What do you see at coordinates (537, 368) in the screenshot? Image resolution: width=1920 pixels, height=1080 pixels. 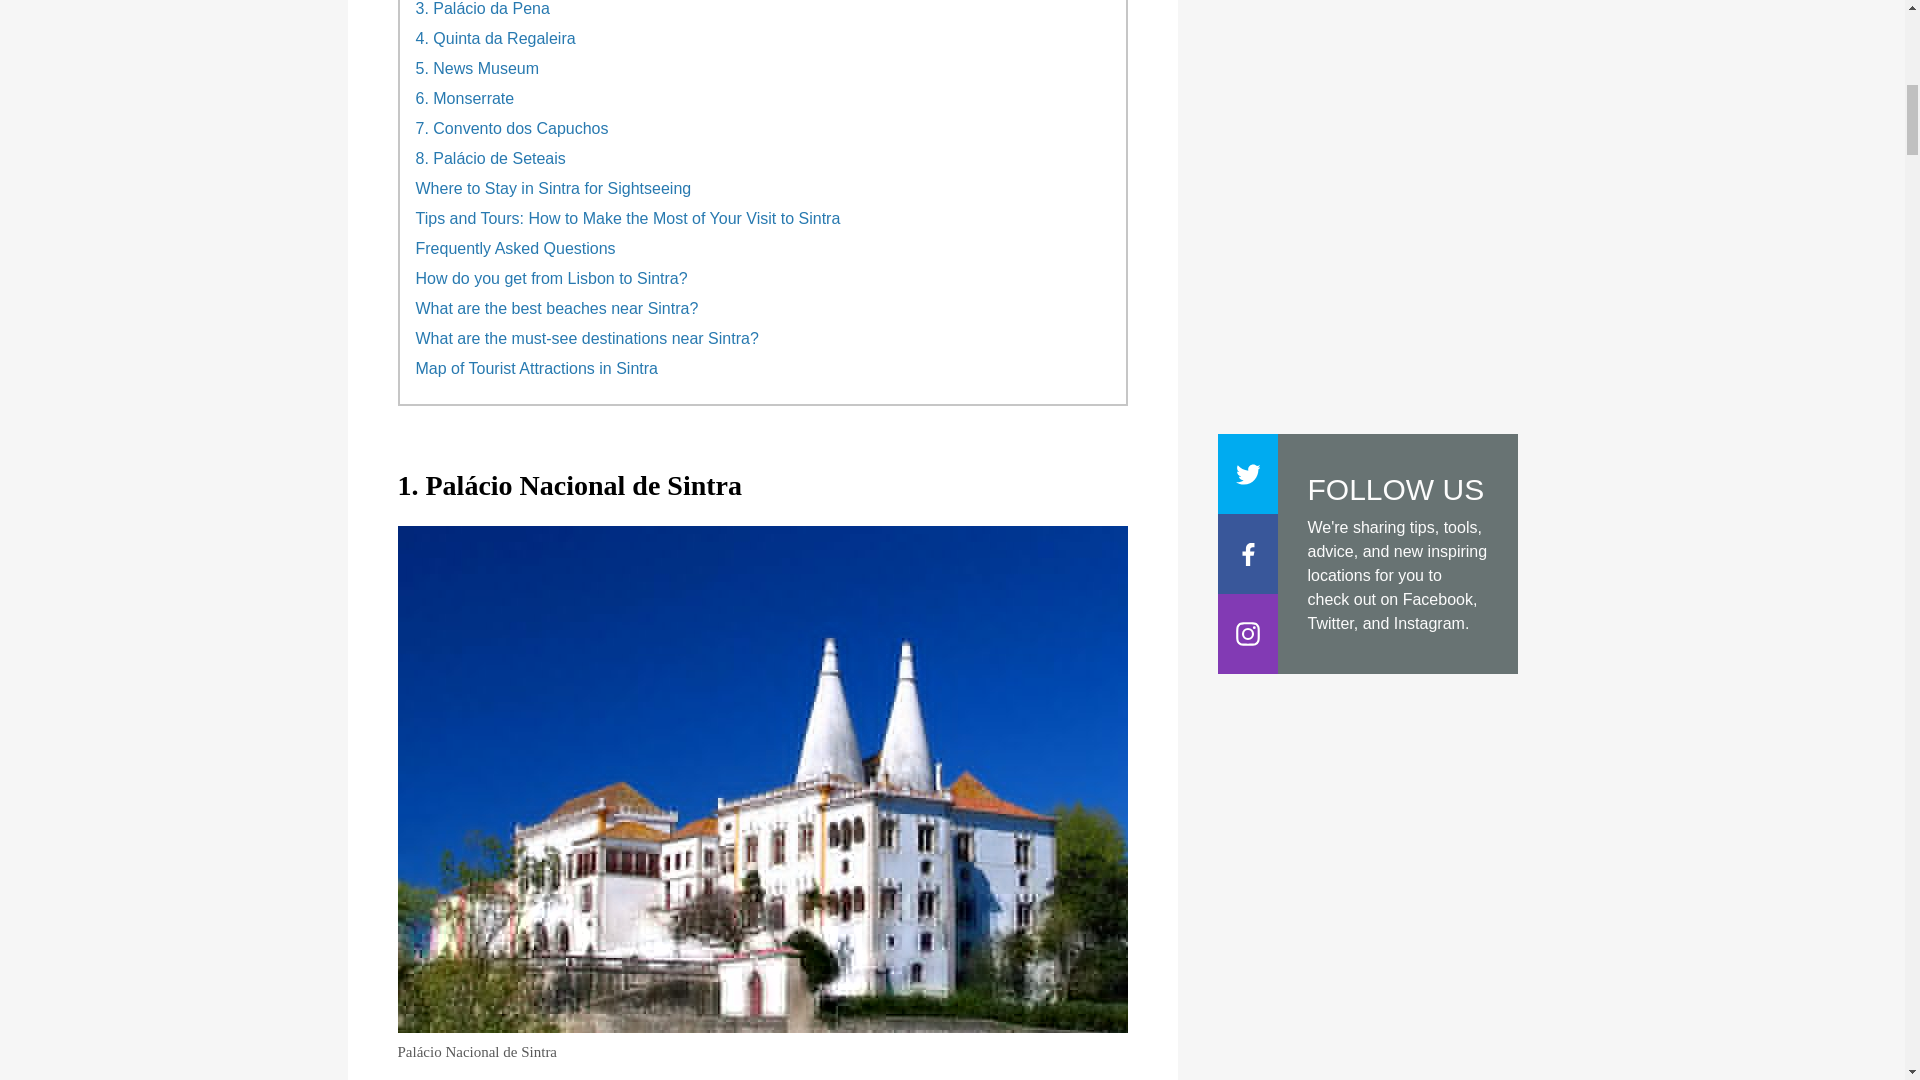 I see `Map of Tourist Attractions in Sintra` at bounding box center [537, 368].